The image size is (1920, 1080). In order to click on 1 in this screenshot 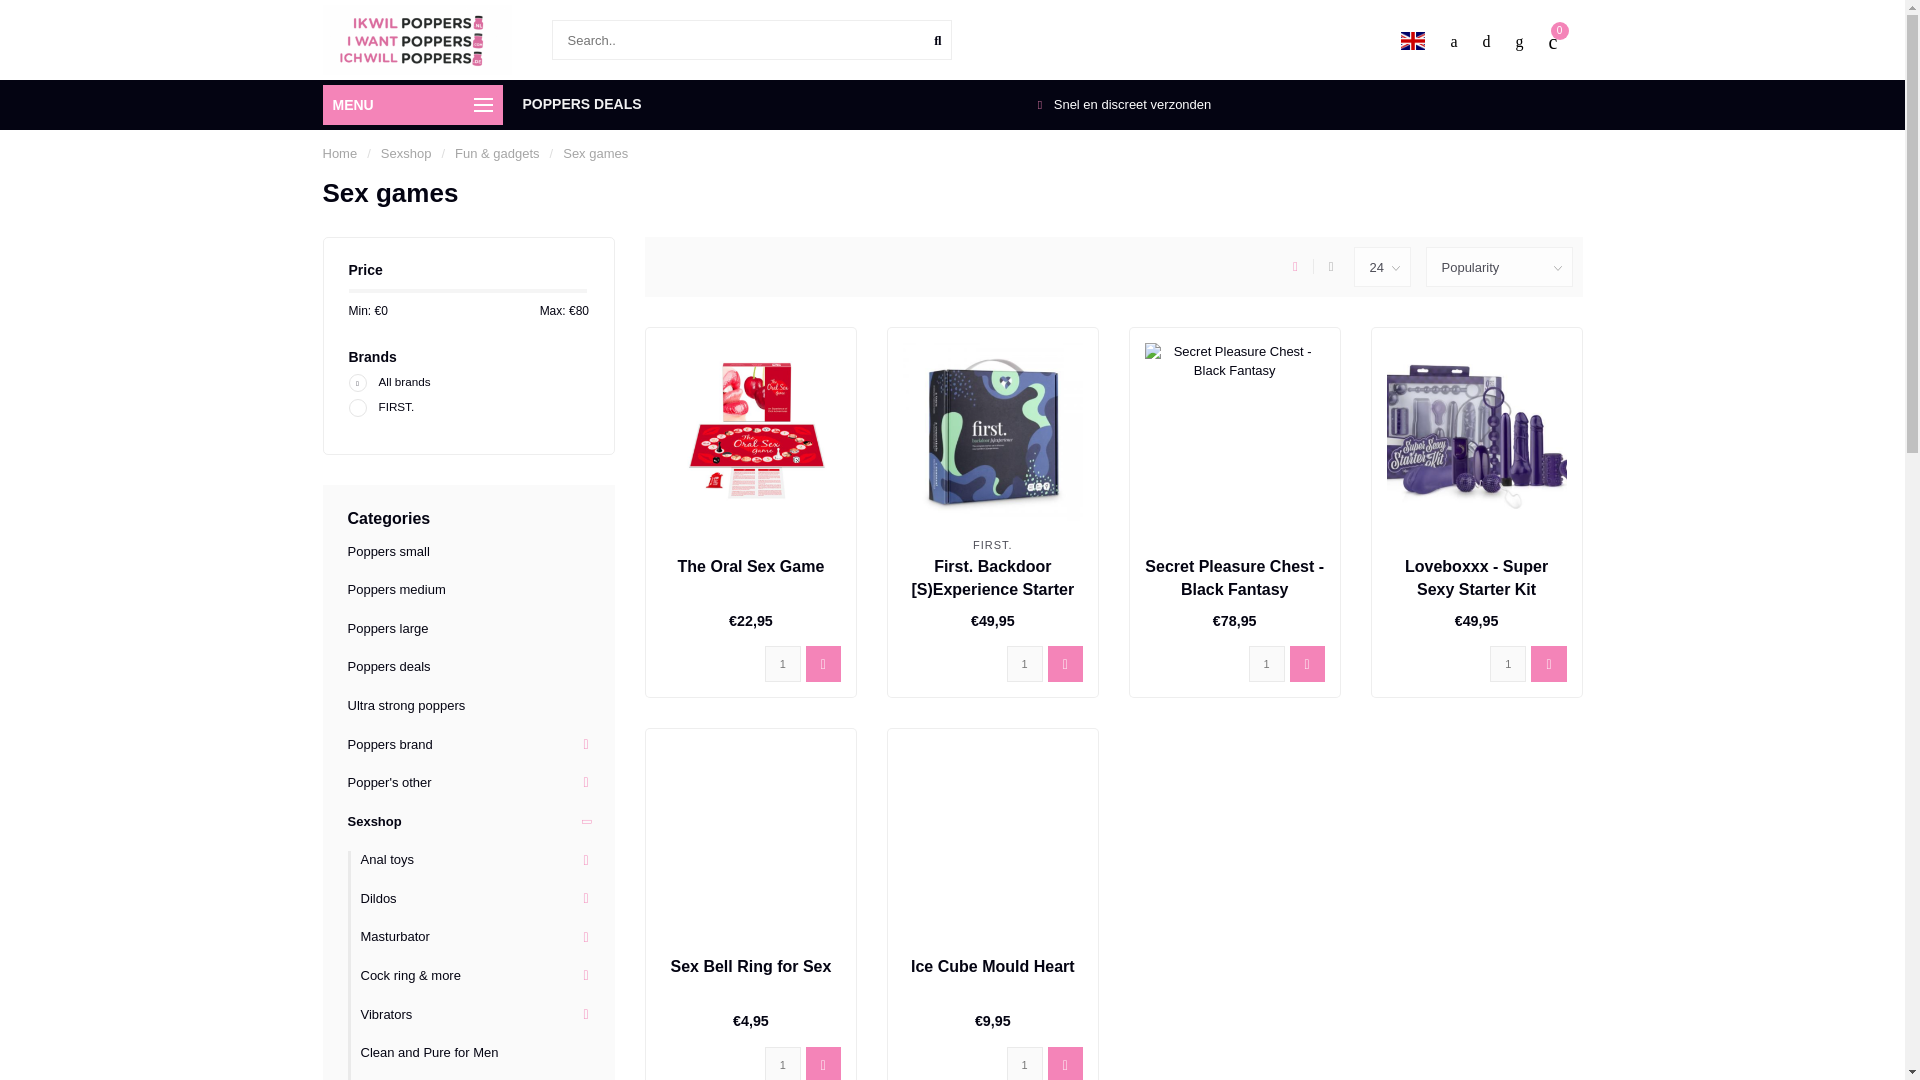, I will do `click(1024, 1063)`.